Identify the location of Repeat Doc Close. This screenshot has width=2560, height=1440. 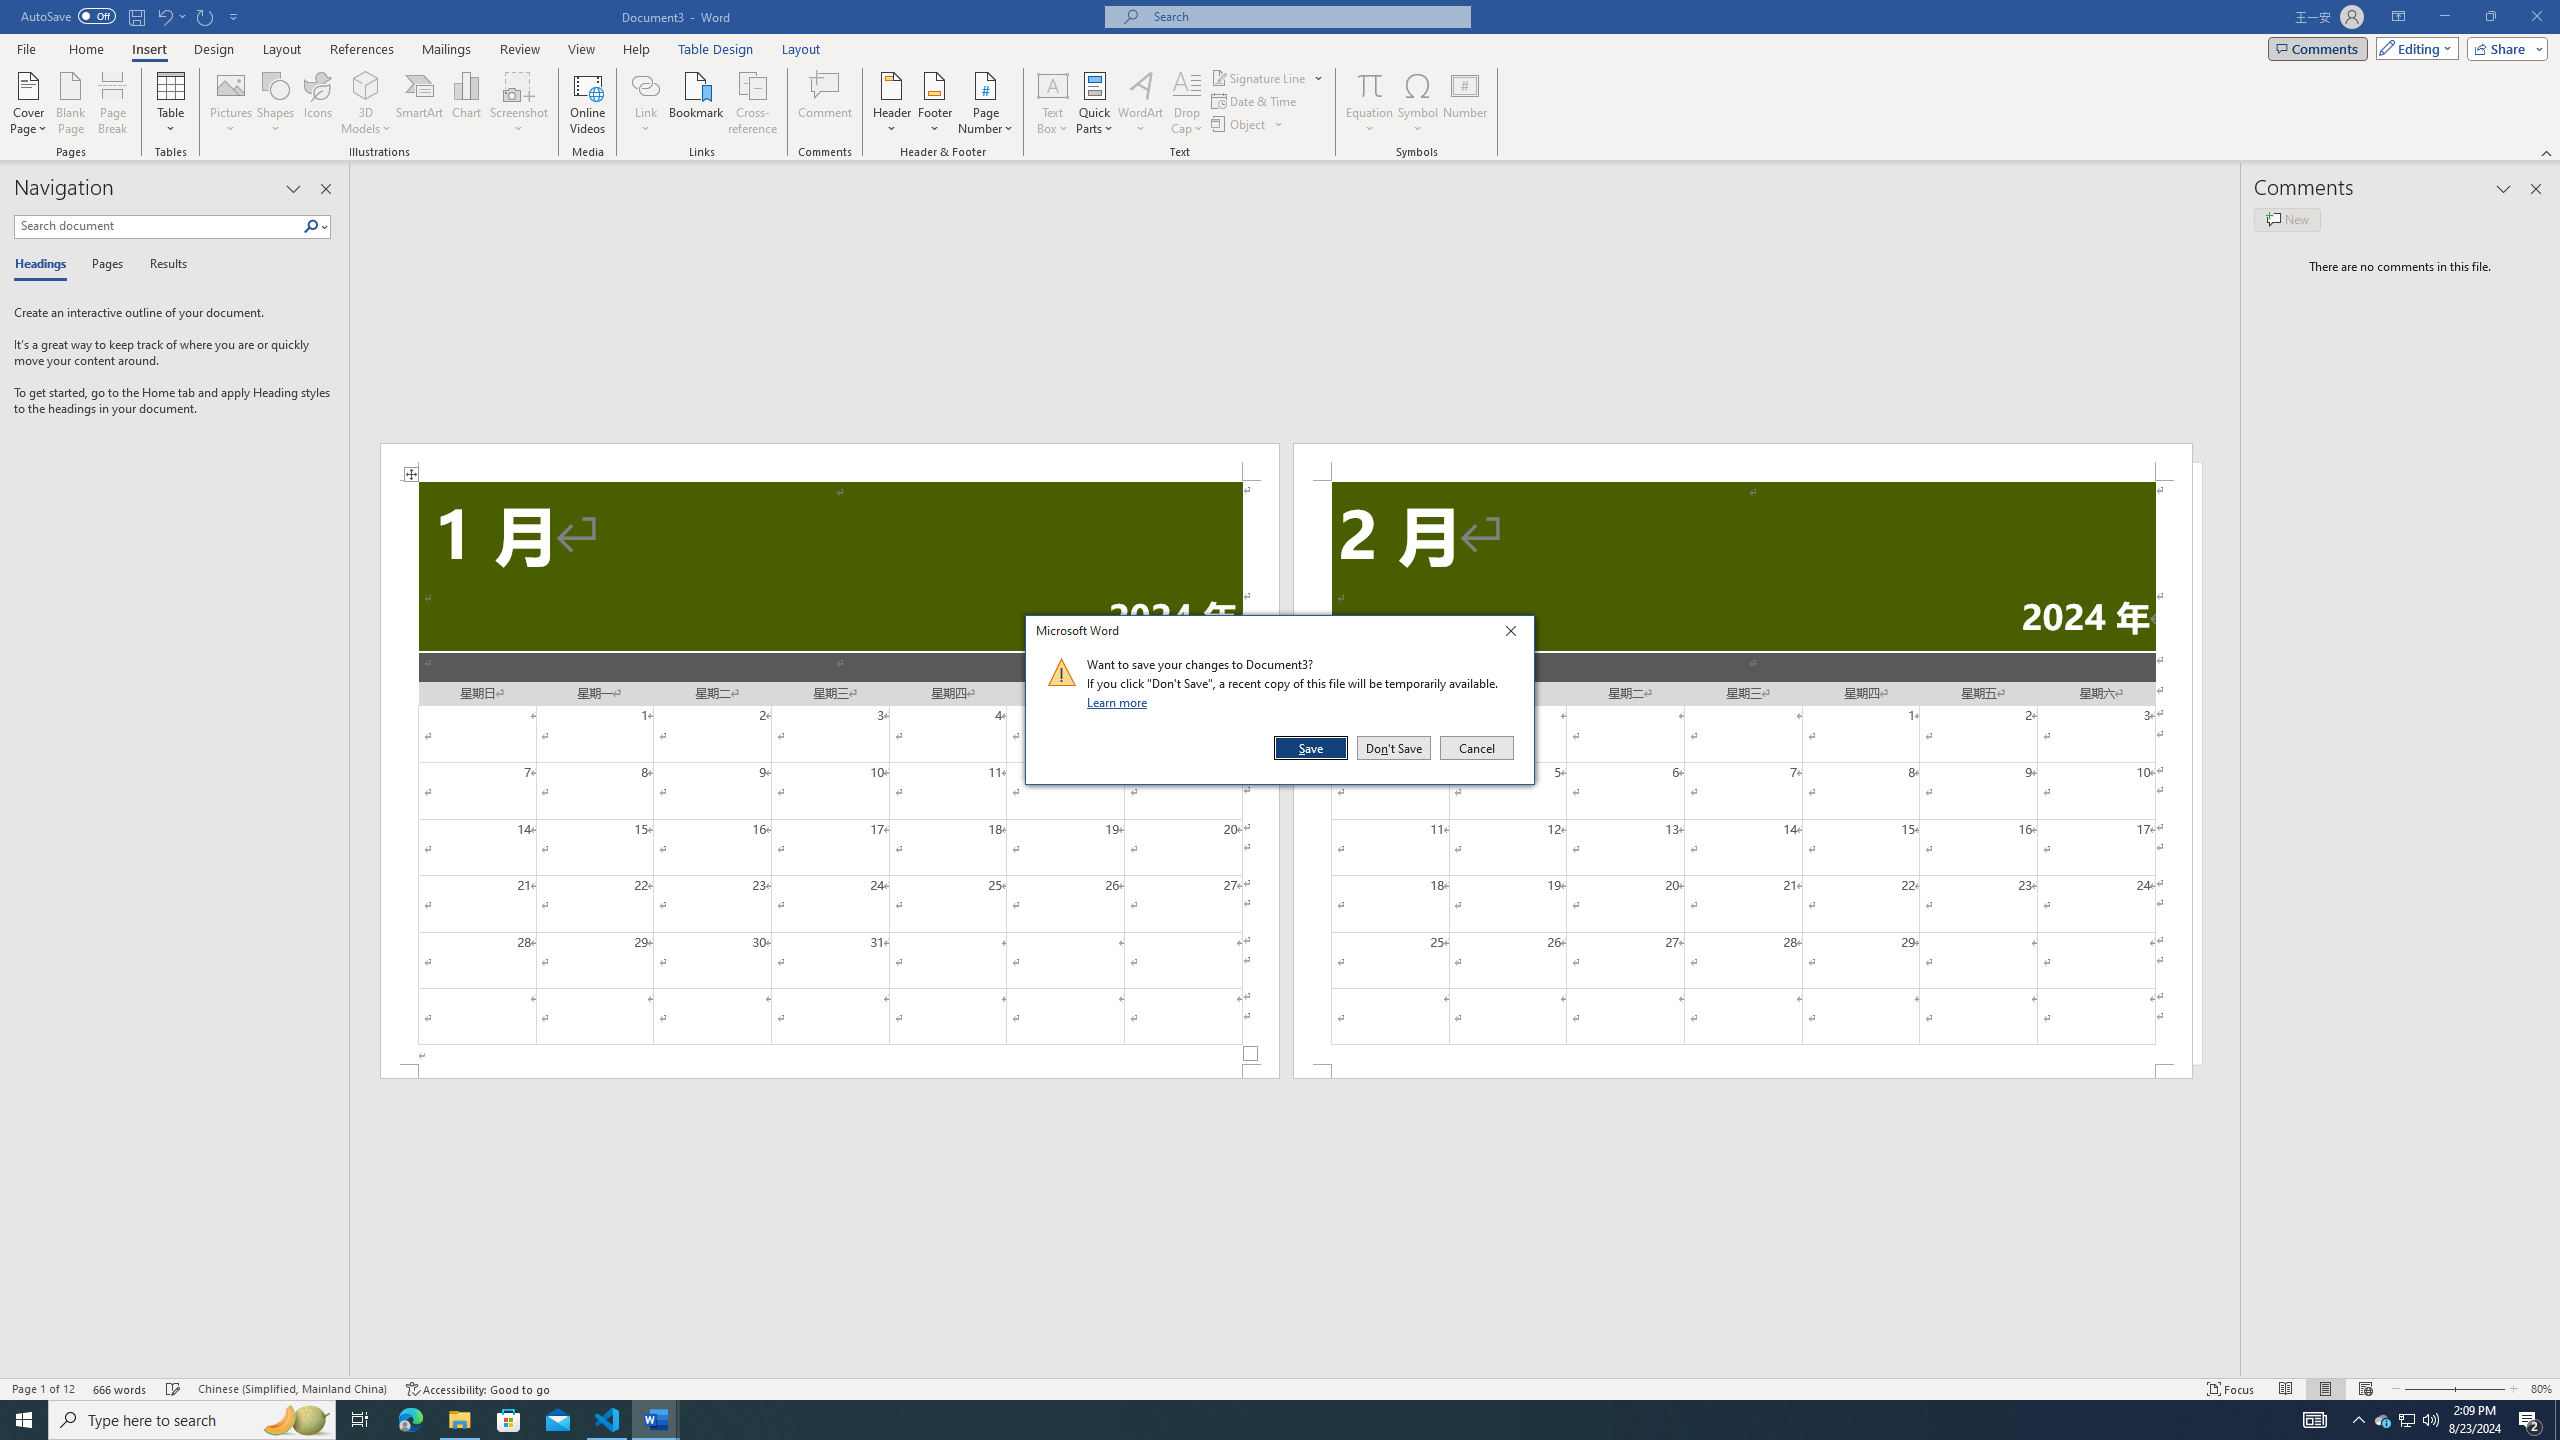
(206, 16).